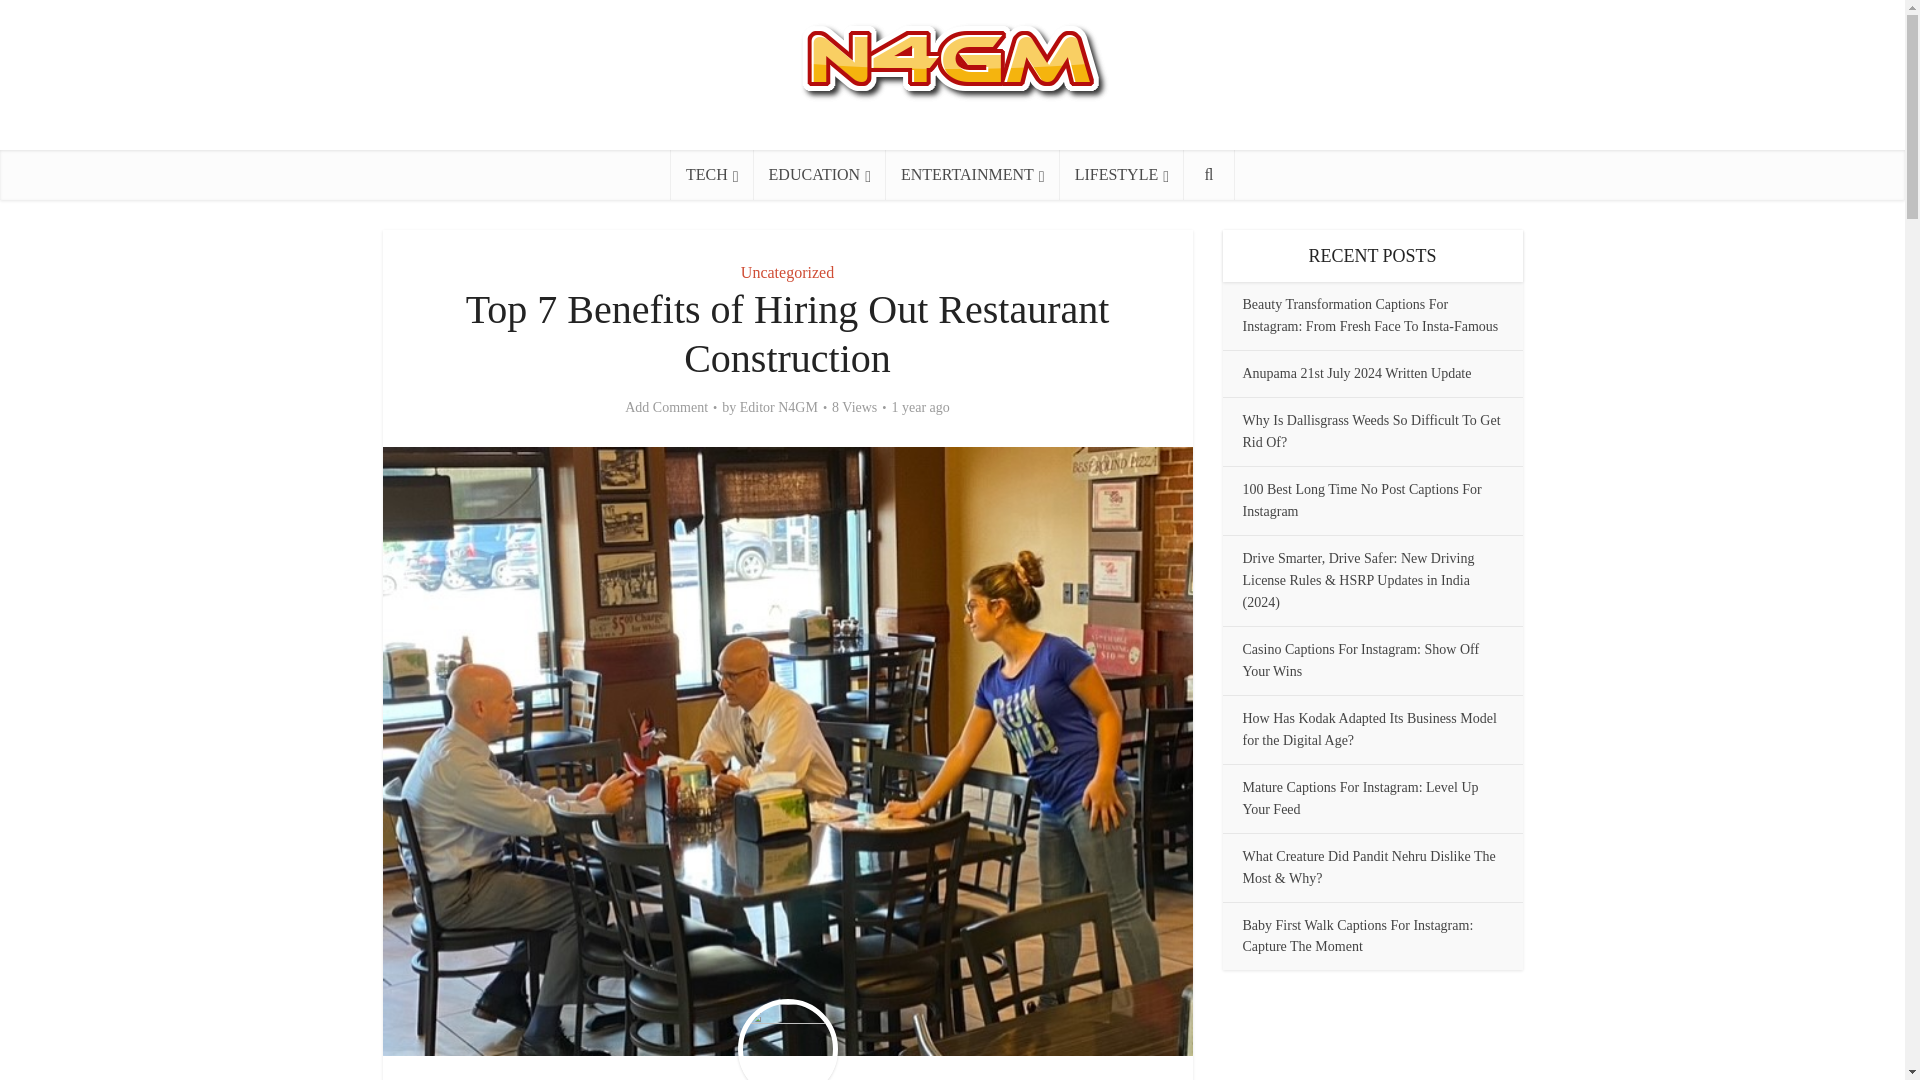  I want to click on TECH, so click(712, 174).